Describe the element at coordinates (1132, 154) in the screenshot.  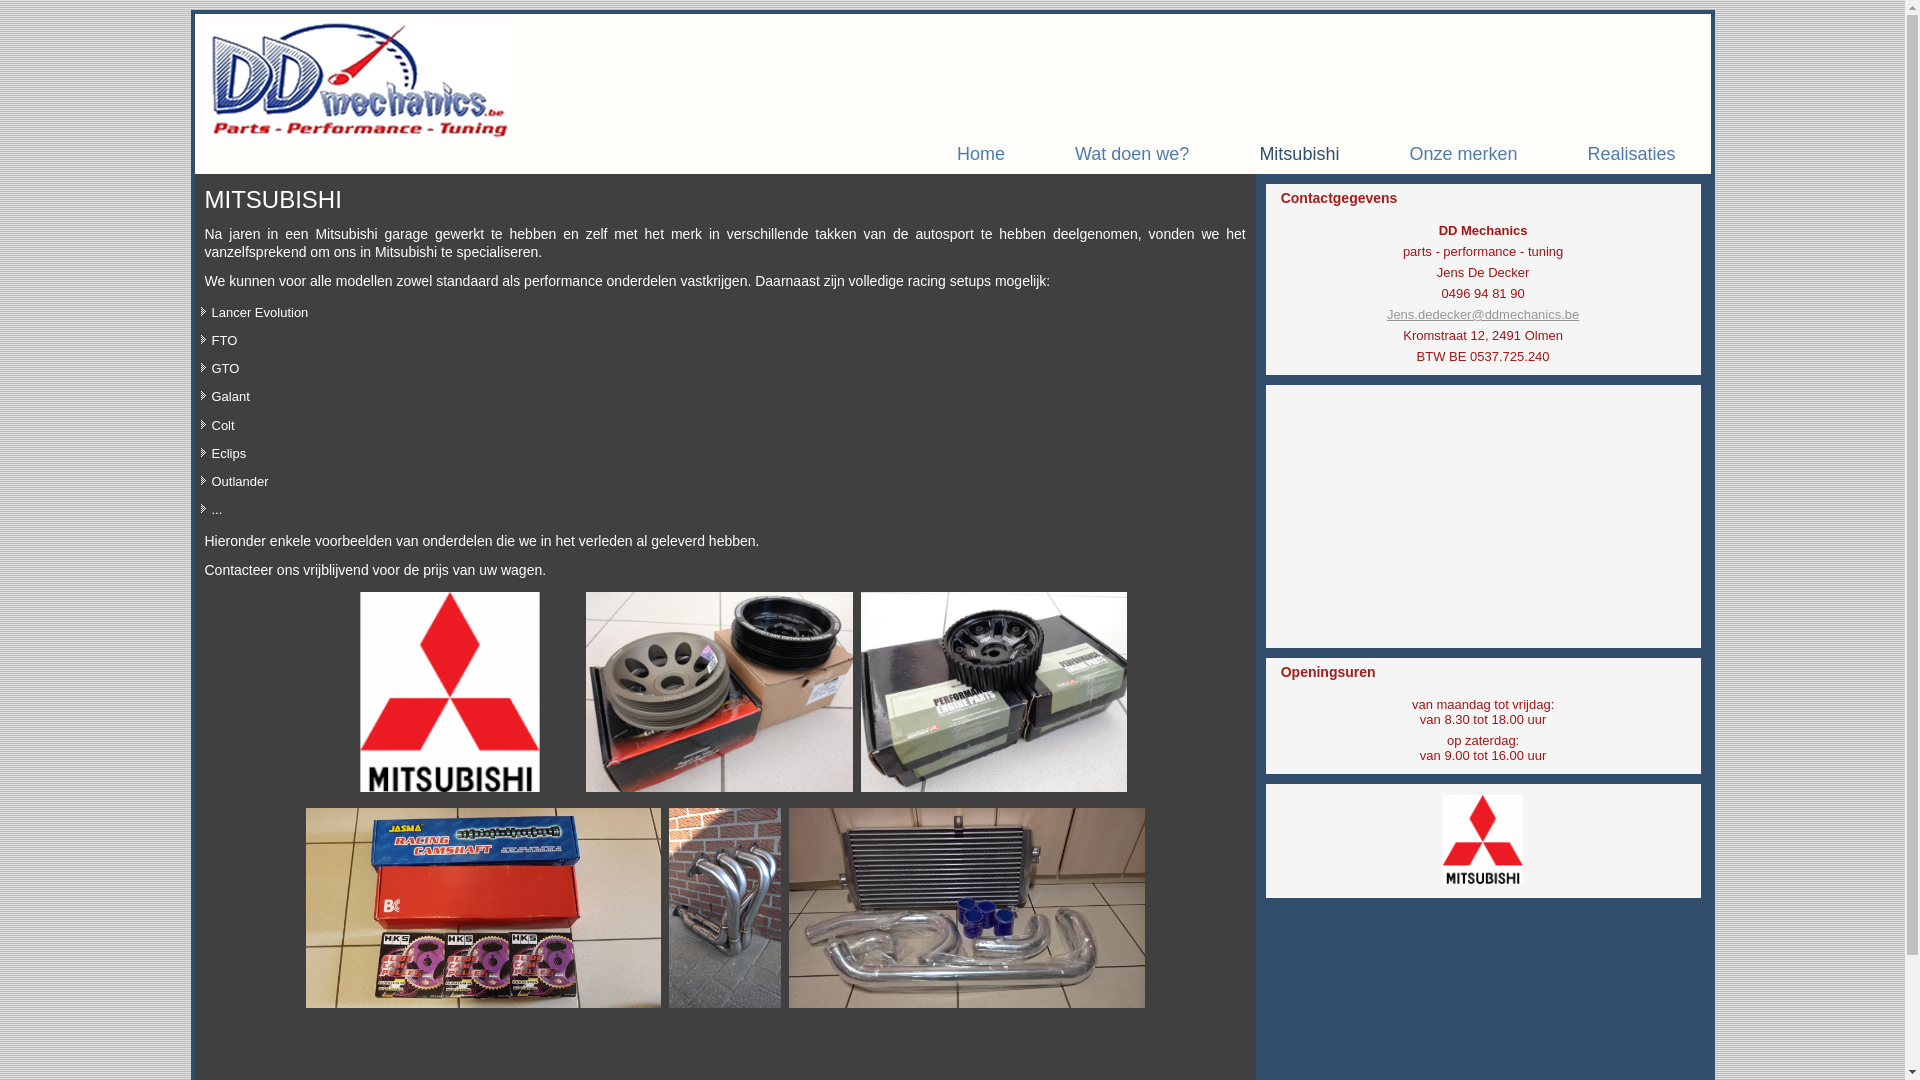
I see `Wat doen we?` at that location.